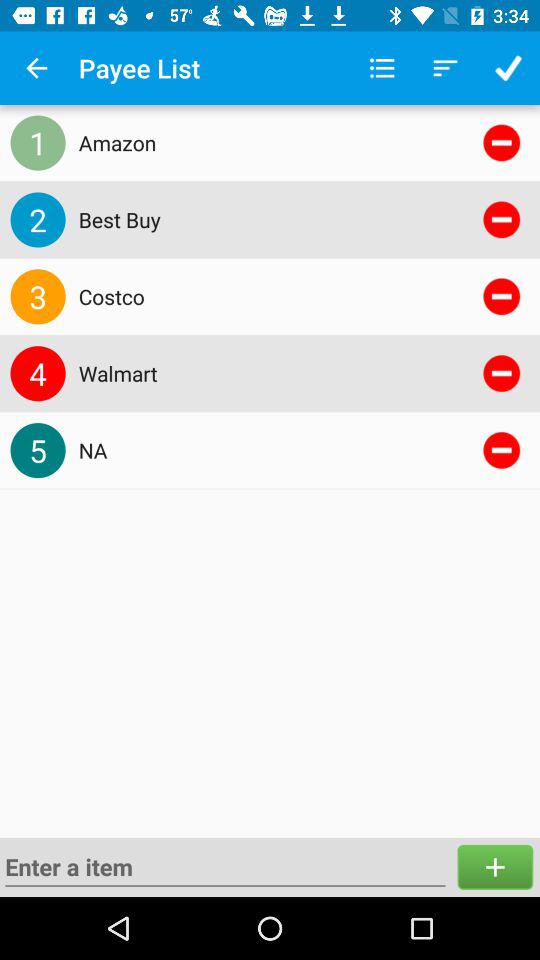  What do you see at coordinates (508, 68) in the screenshot?
I see `select the button which is top right corner of page` at bounding box center [508, 68].